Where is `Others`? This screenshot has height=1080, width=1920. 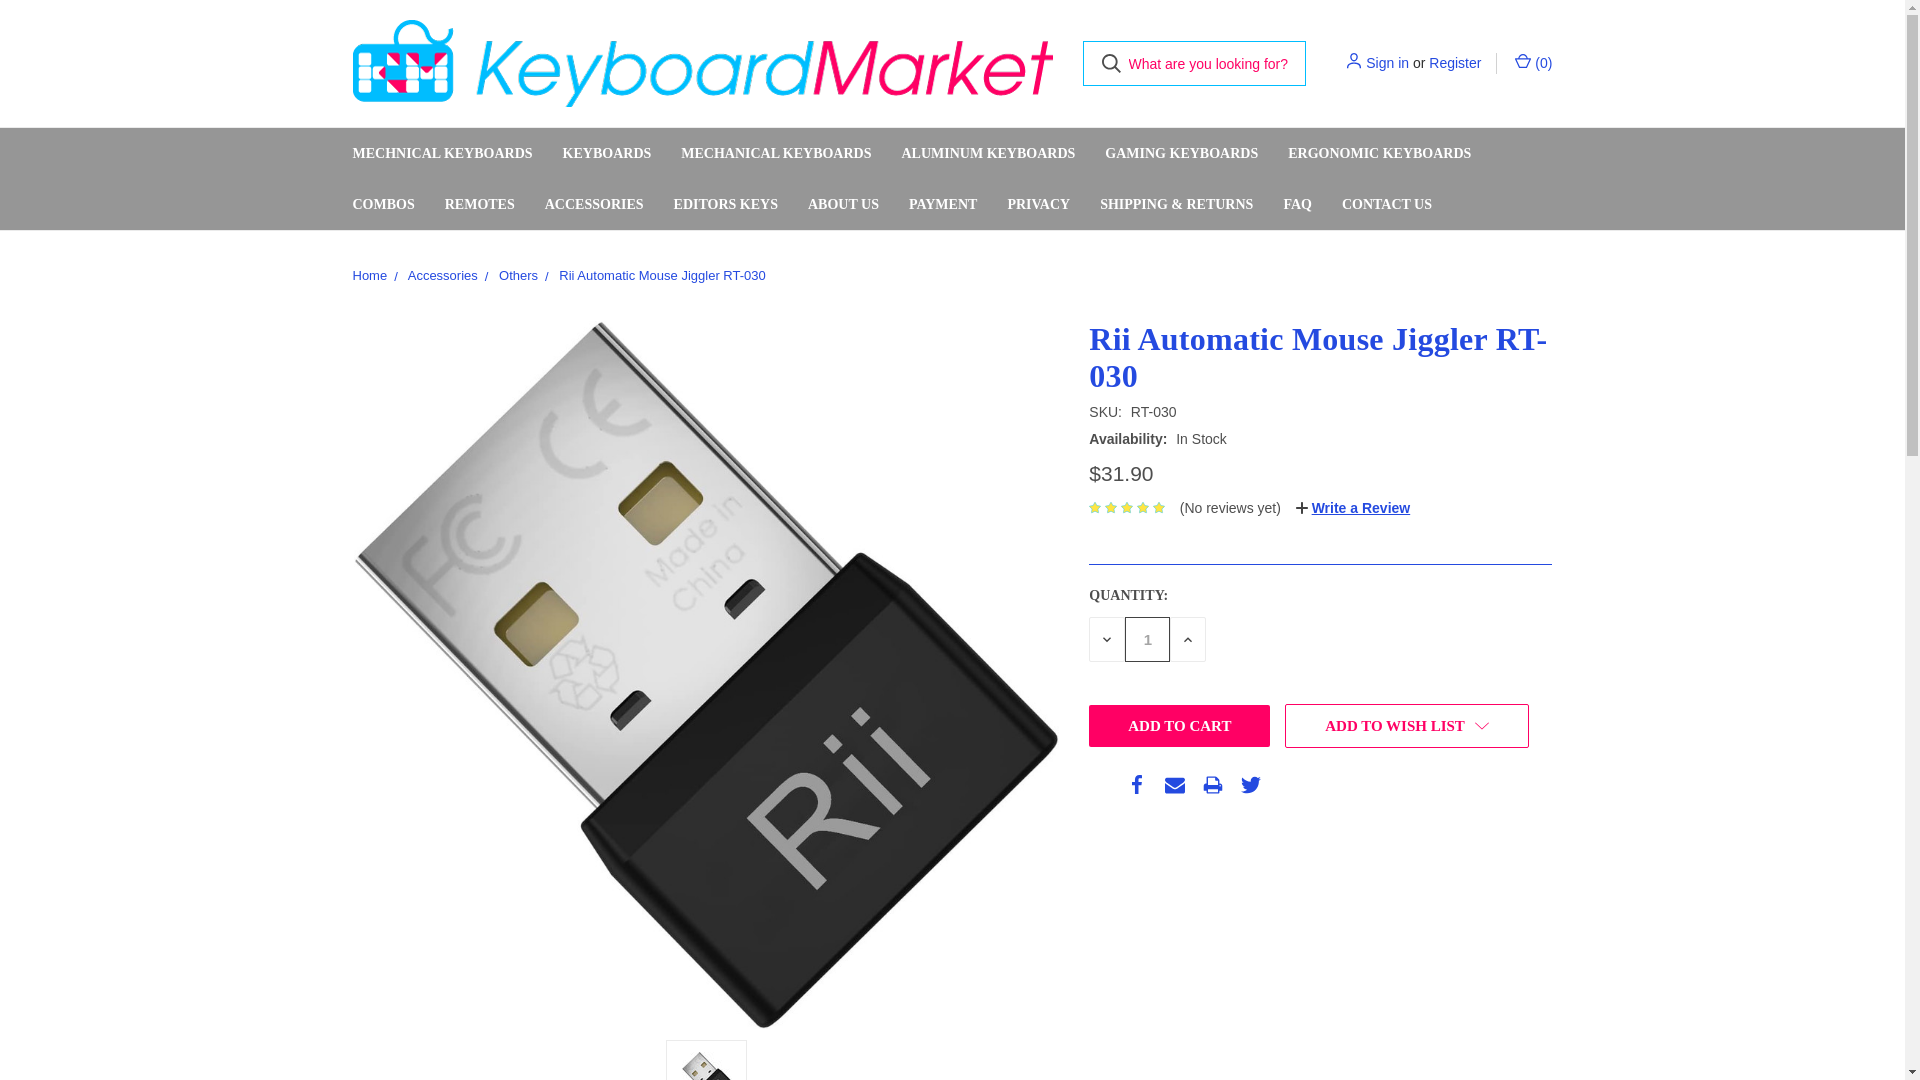 Others is located at coordinates (518, 274).